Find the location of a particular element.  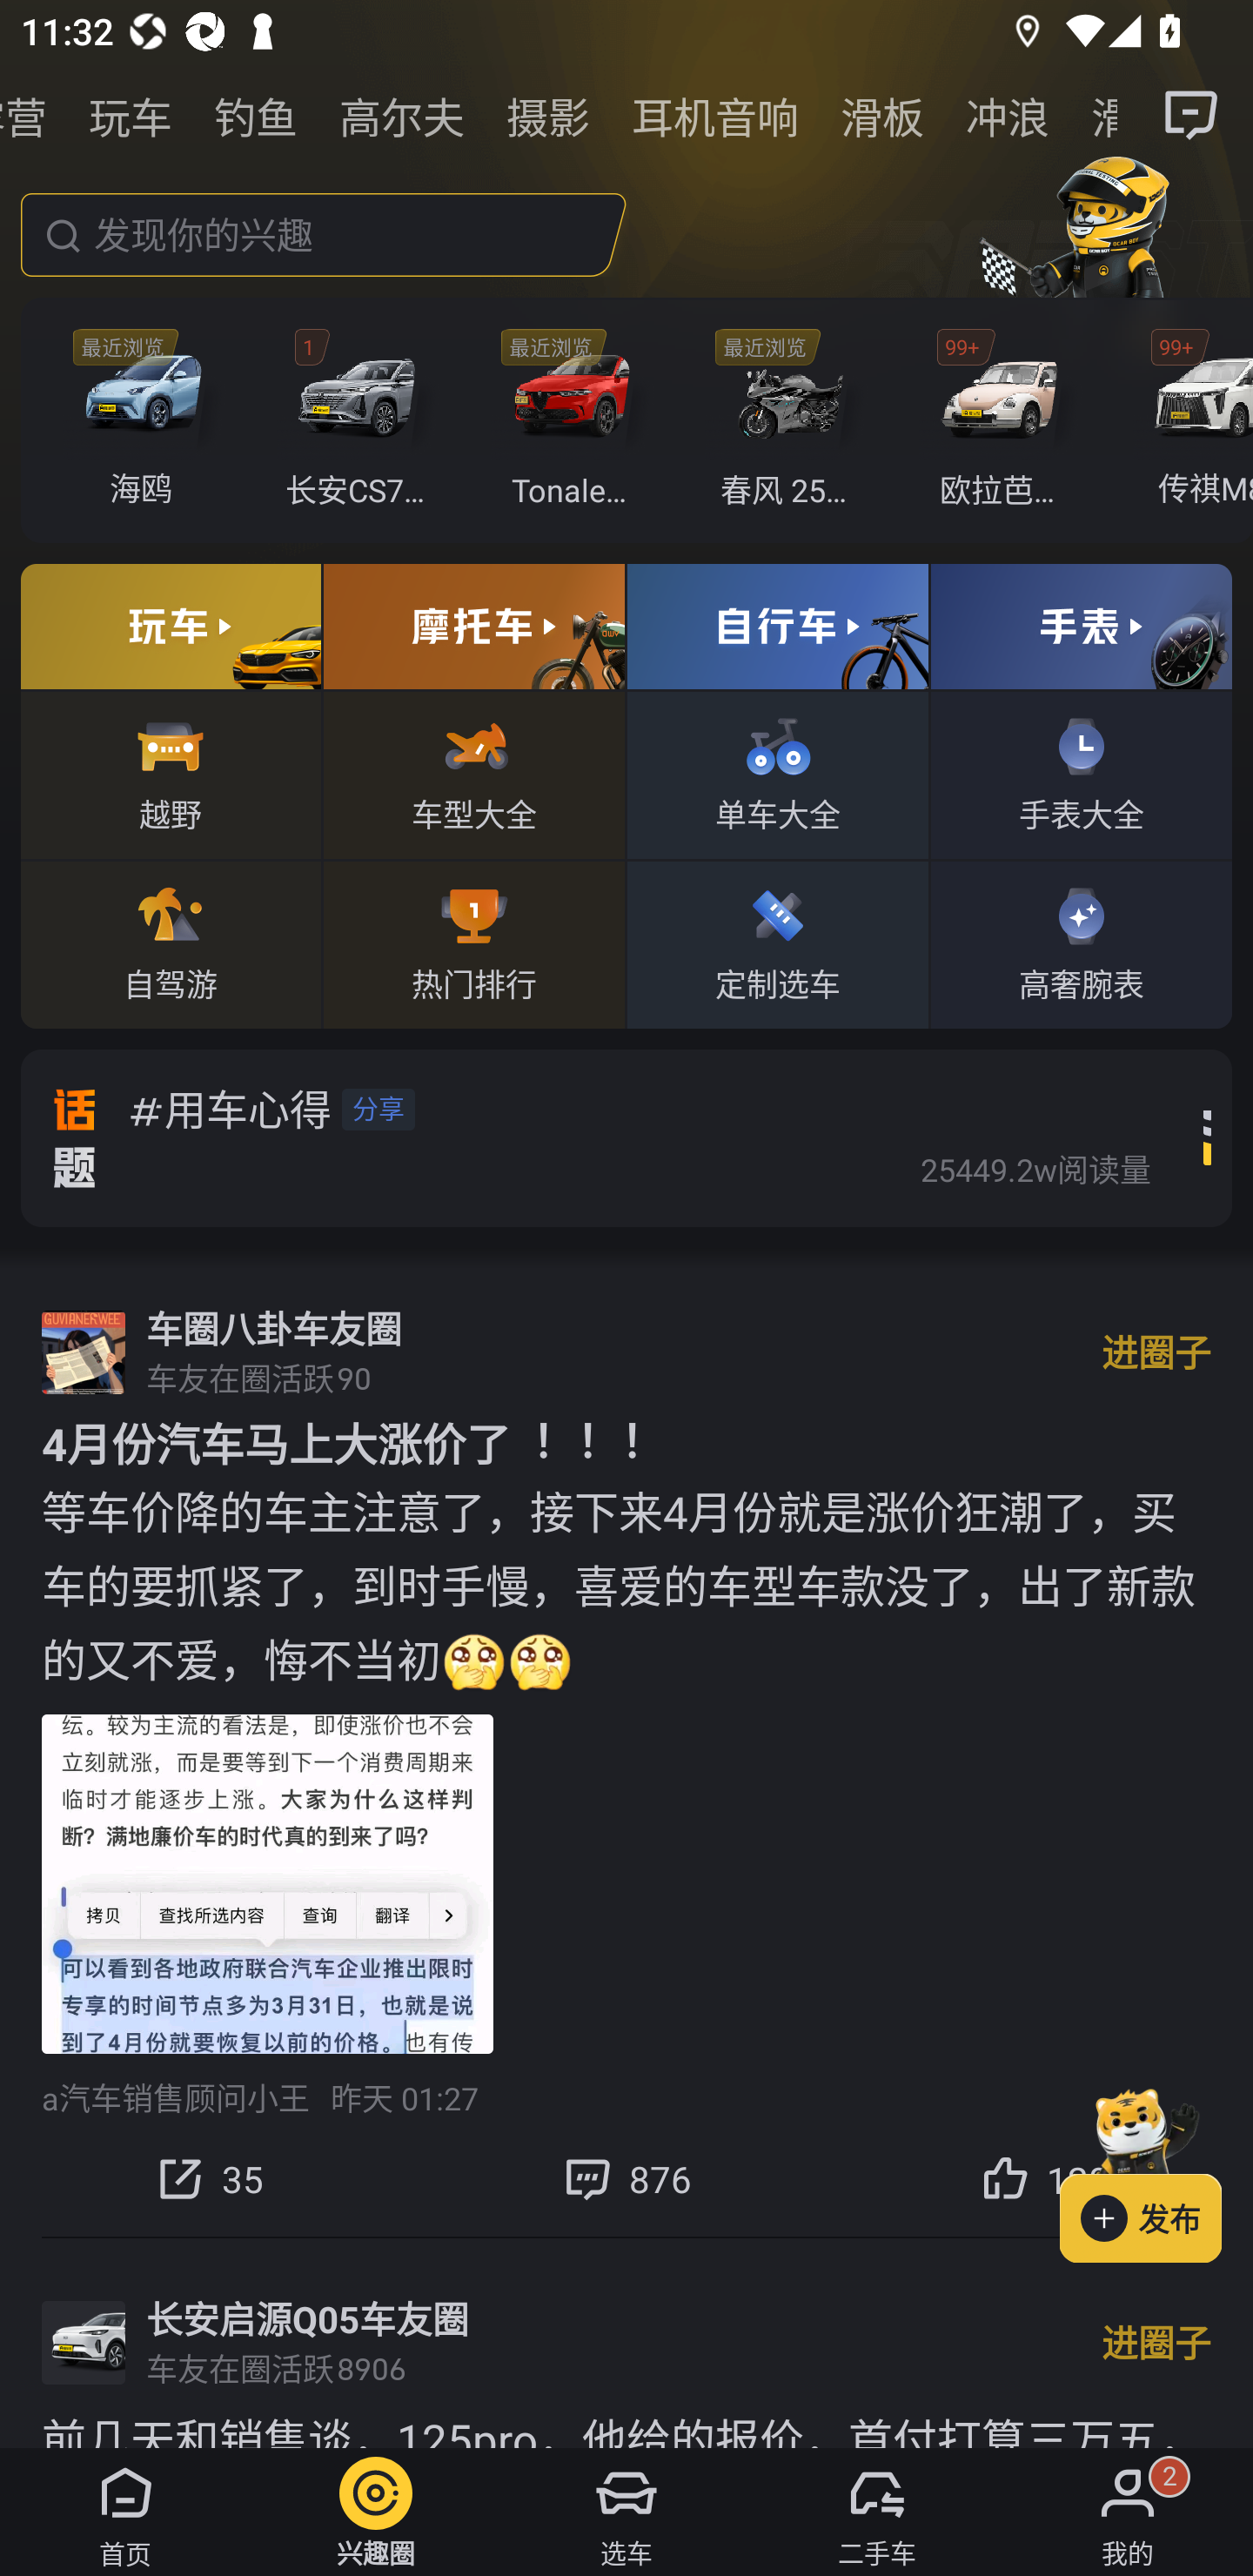

摄影 is located at coordinates (548, 115).